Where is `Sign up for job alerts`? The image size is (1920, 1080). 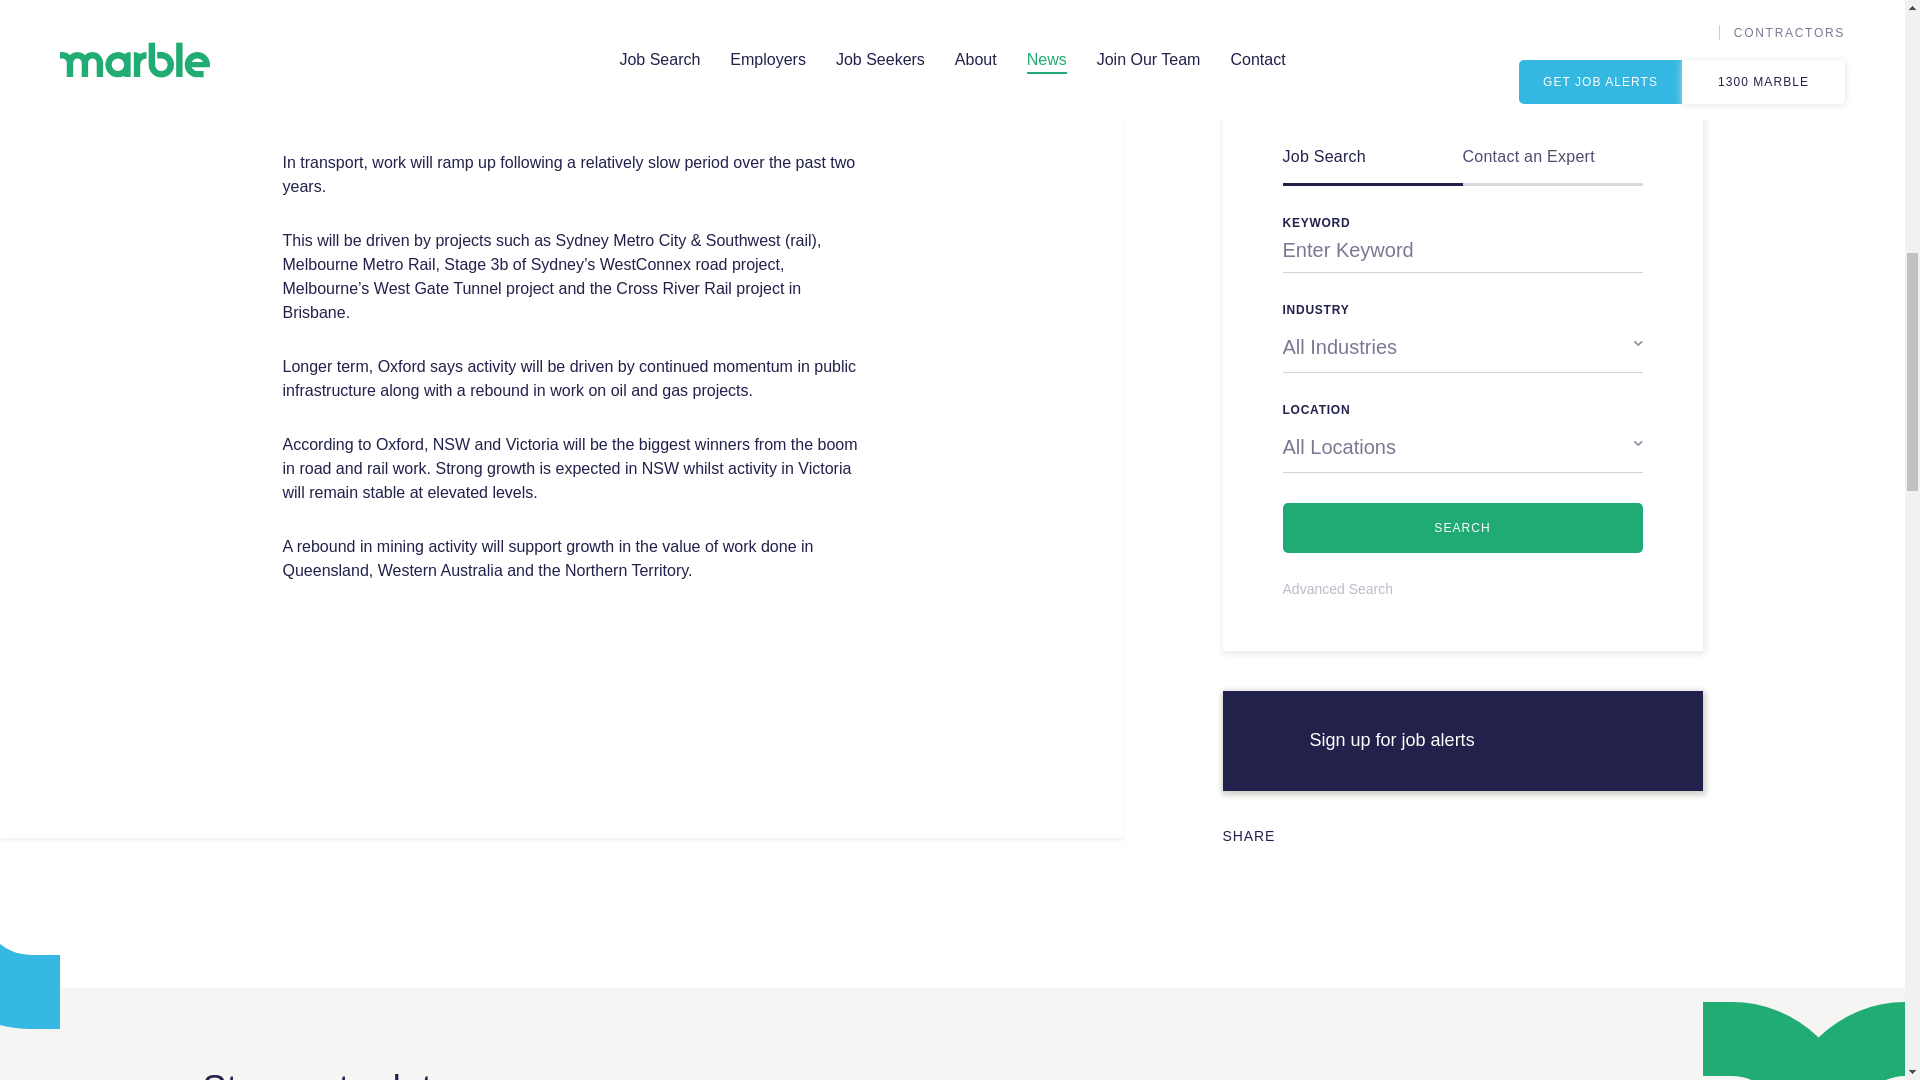
Sign up for job alerts is located at coordinates (1463, 740).